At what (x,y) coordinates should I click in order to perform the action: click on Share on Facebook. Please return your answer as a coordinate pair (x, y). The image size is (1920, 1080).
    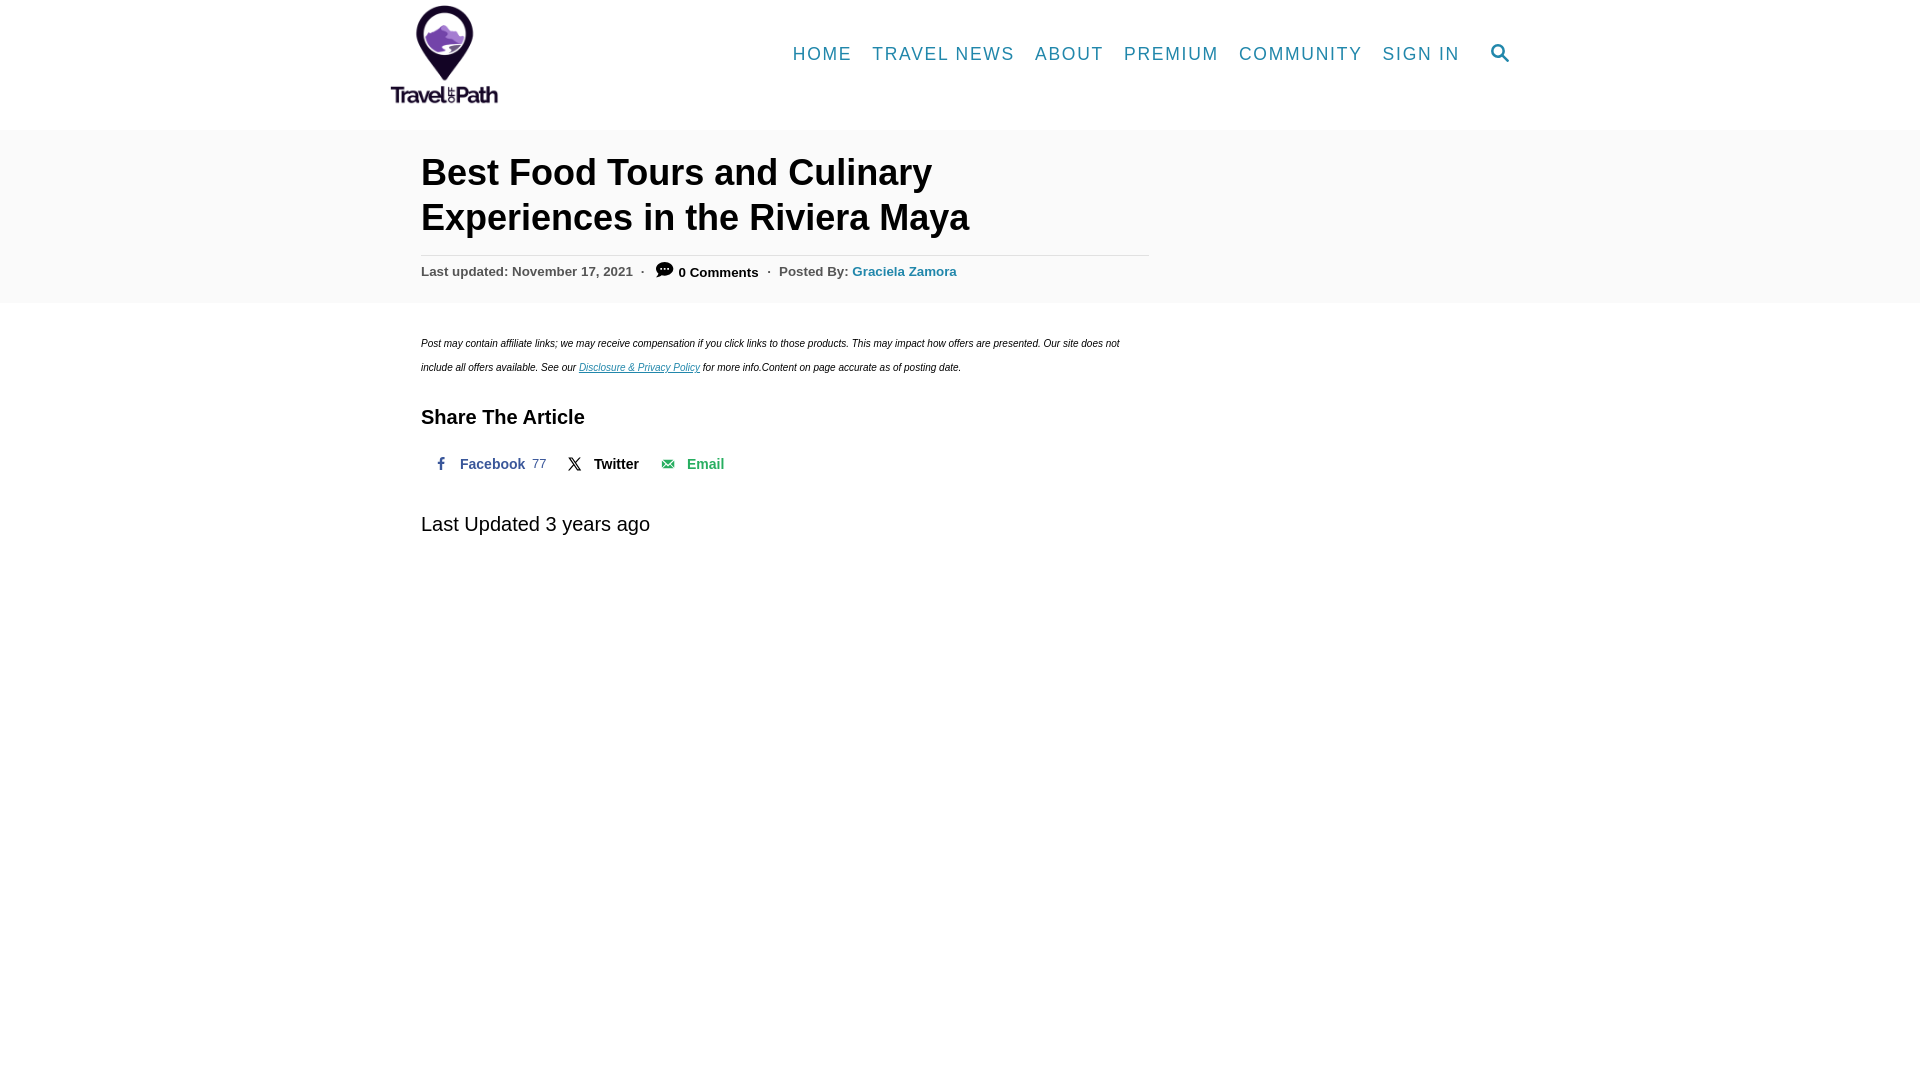
    Looking at the image, I should click on (601, 463).